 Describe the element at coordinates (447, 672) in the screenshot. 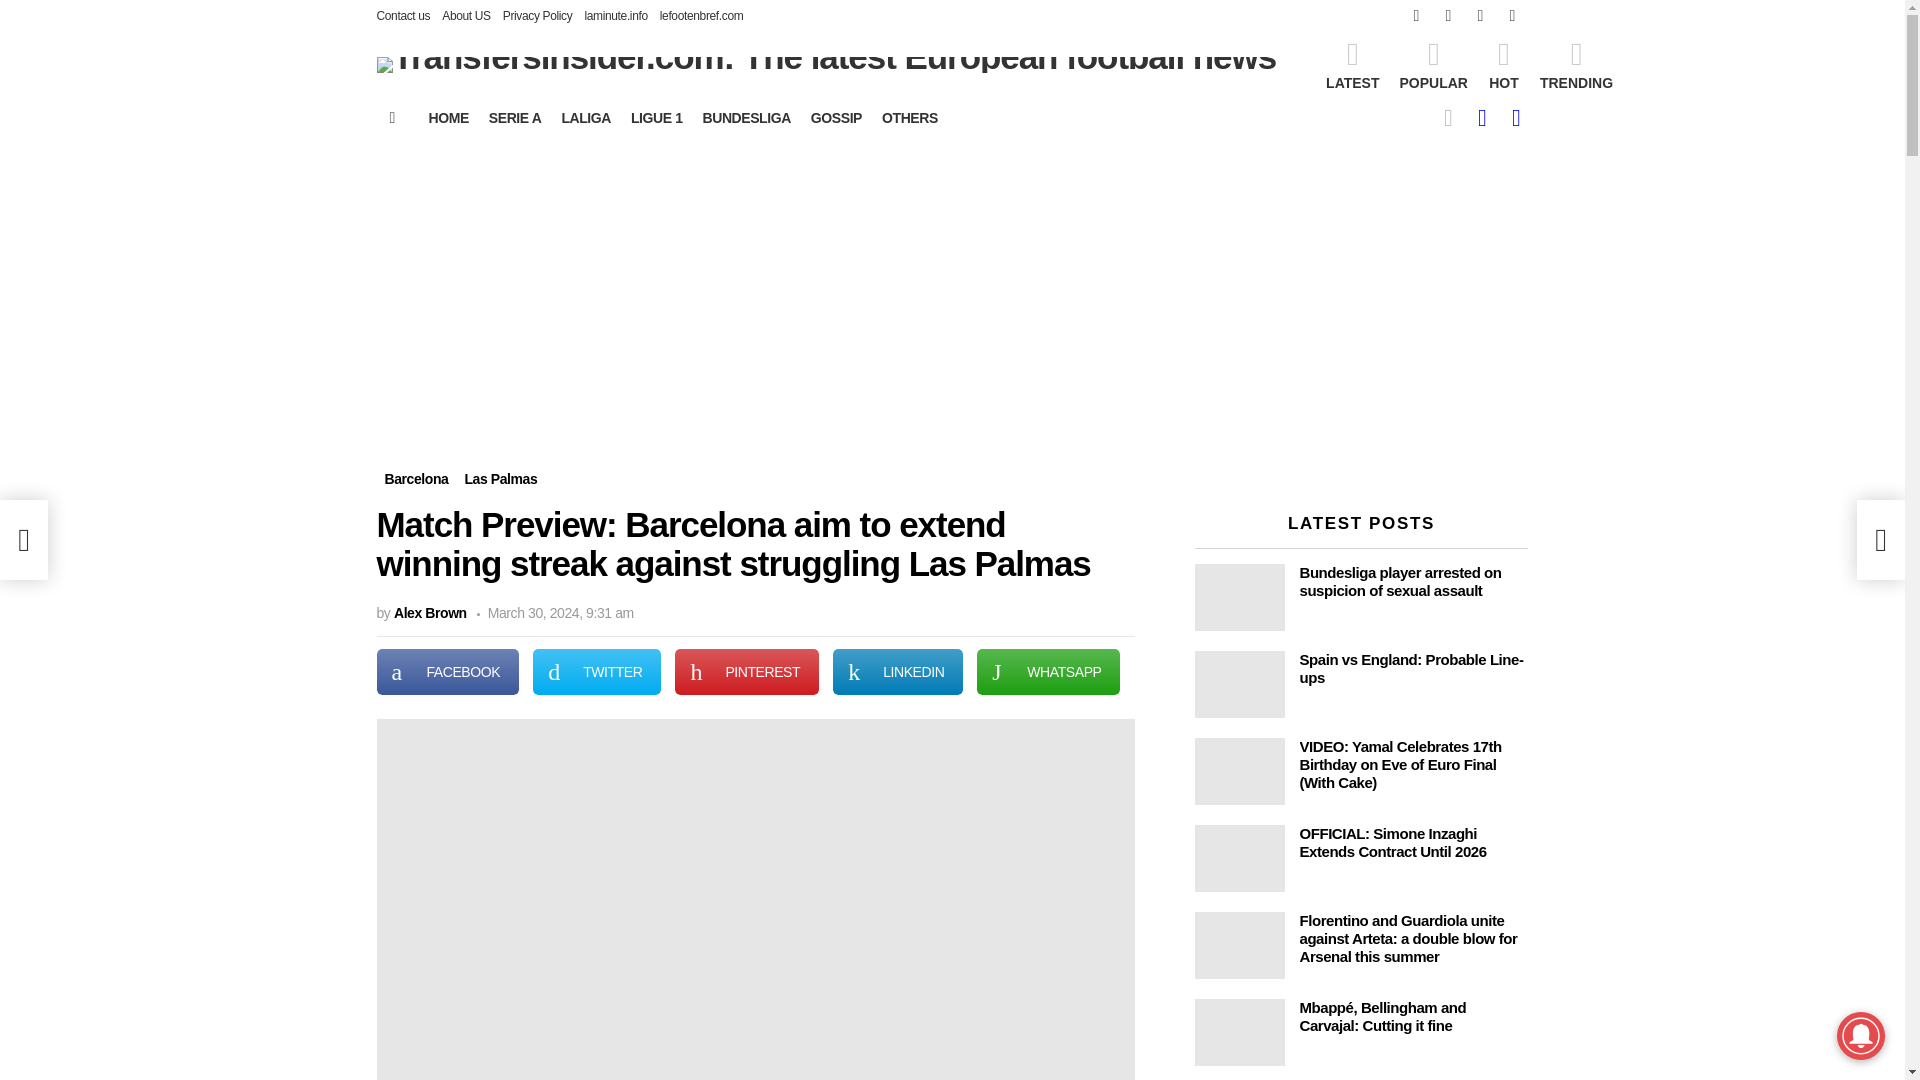

I see `FACEBOOK` at that location.